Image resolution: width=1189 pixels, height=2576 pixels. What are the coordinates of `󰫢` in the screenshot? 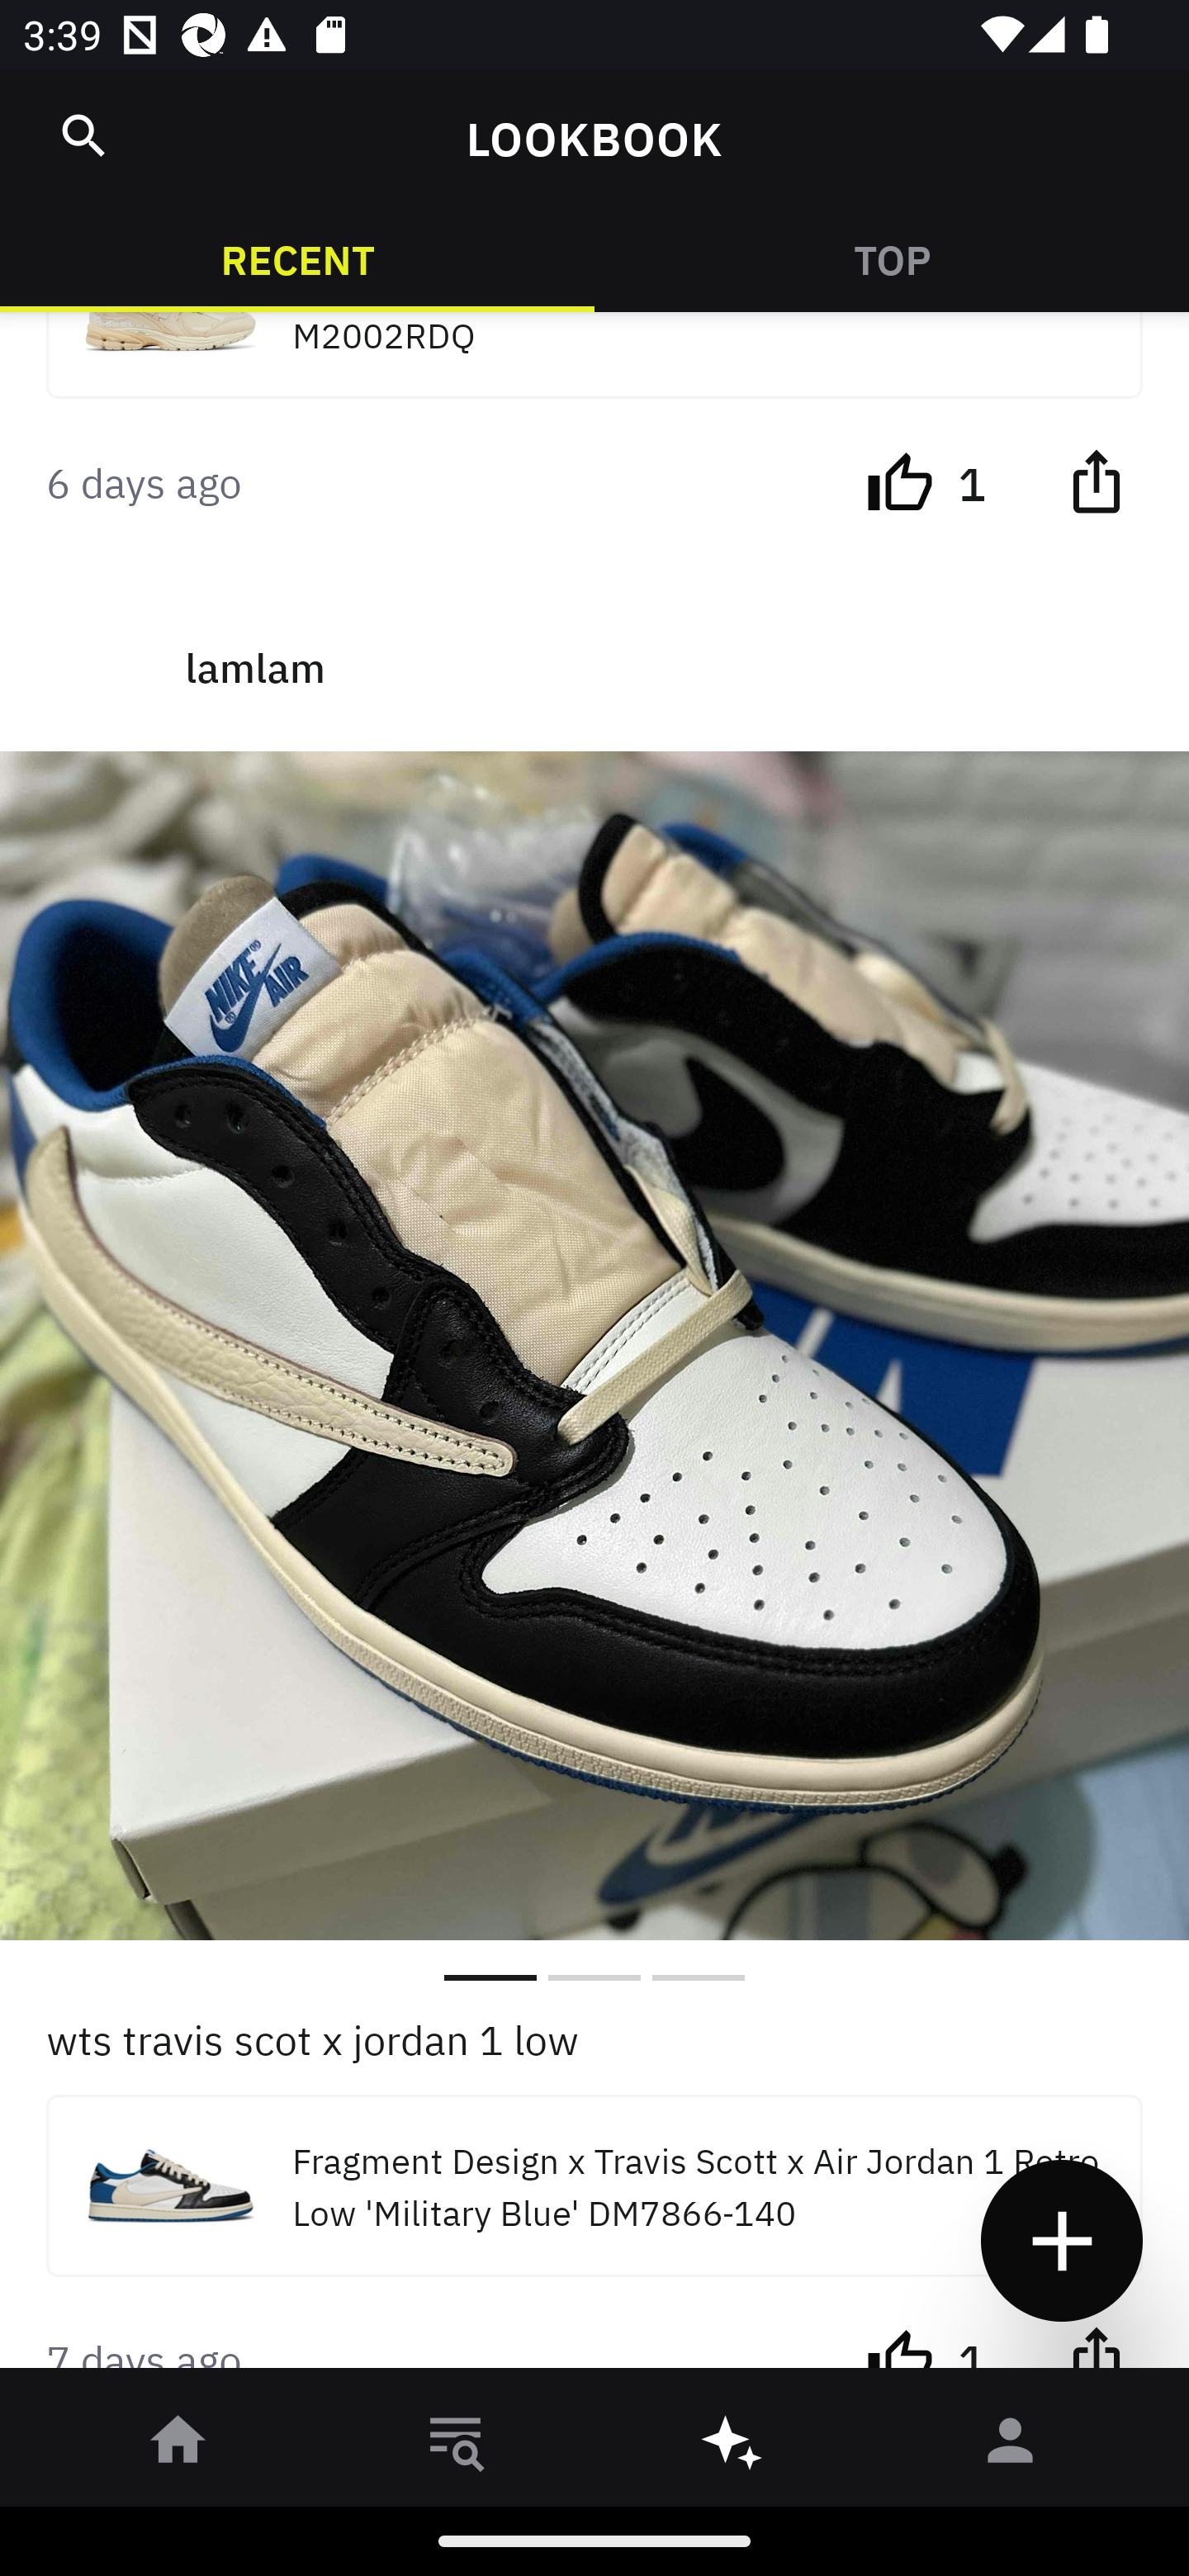 It's located at (733, 2446).